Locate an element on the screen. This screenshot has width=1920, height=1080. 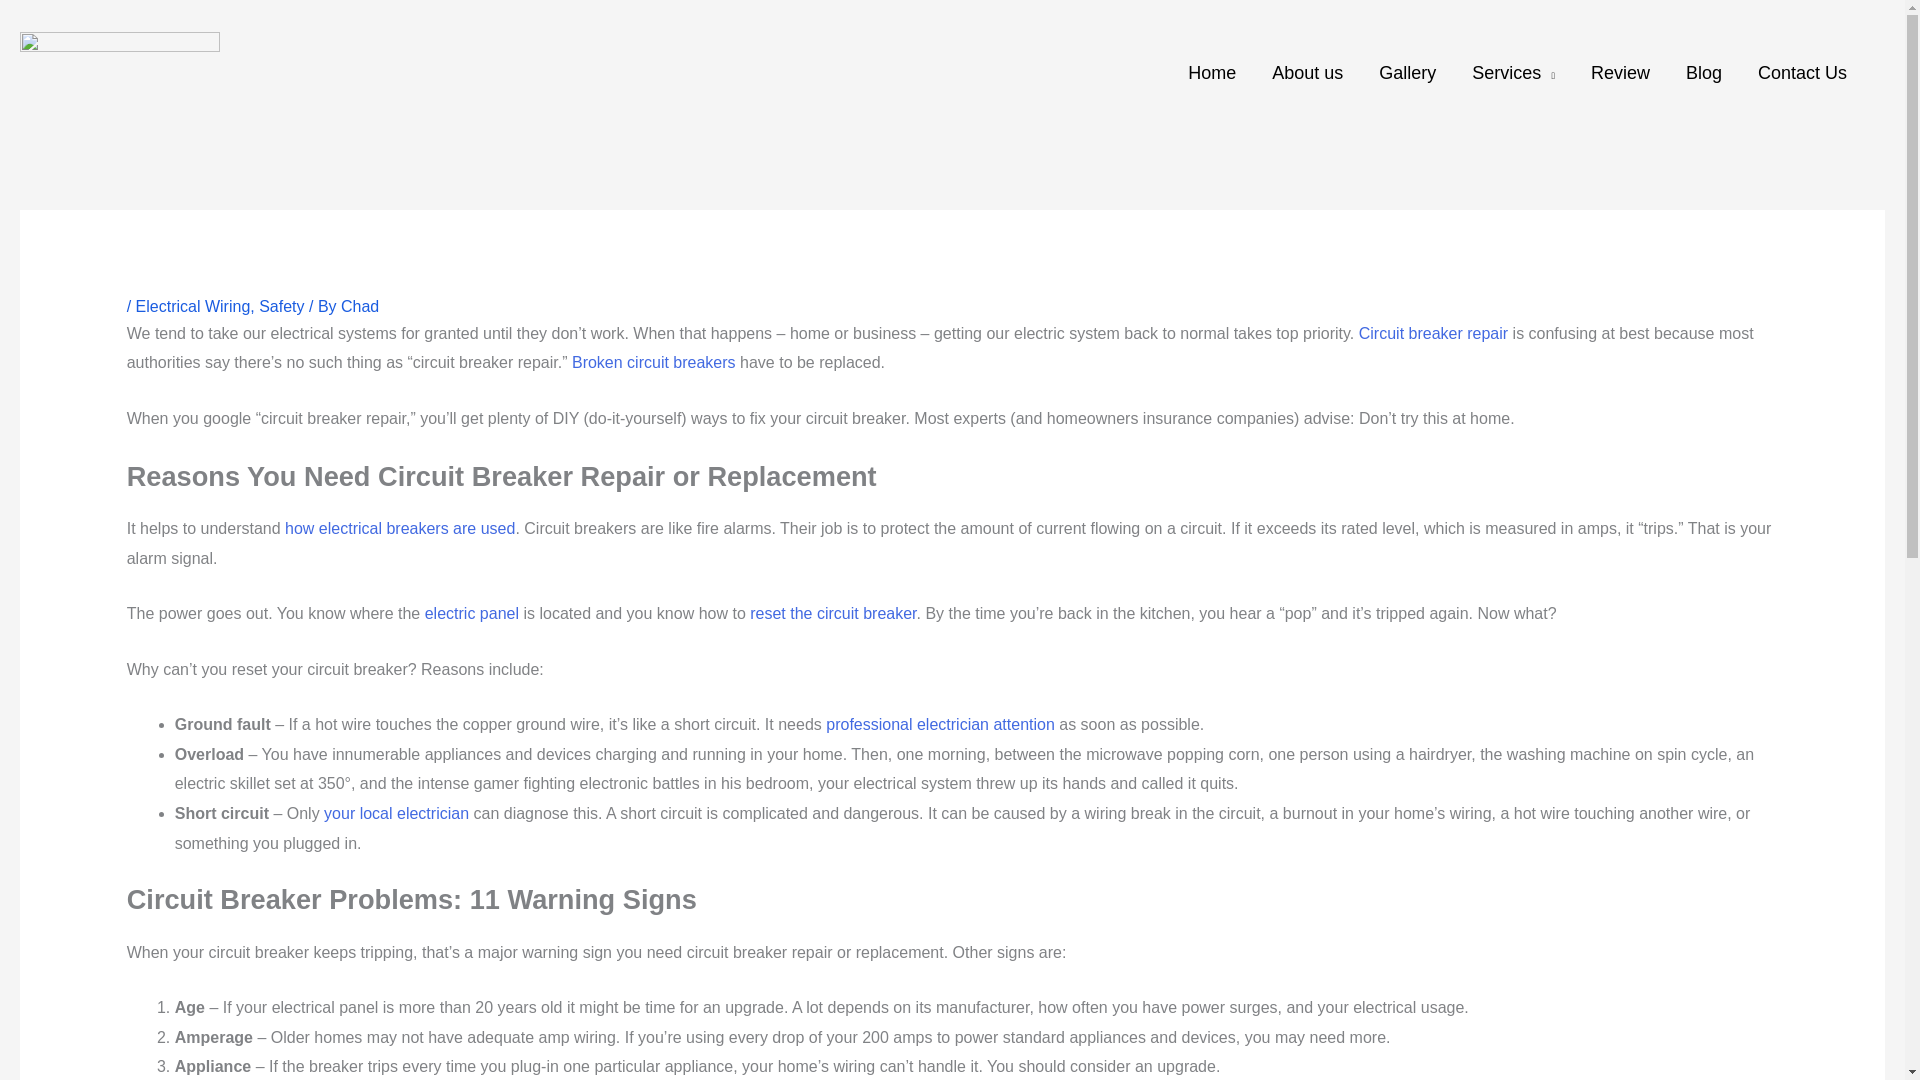
Services is located at coordinates (1512, 72).